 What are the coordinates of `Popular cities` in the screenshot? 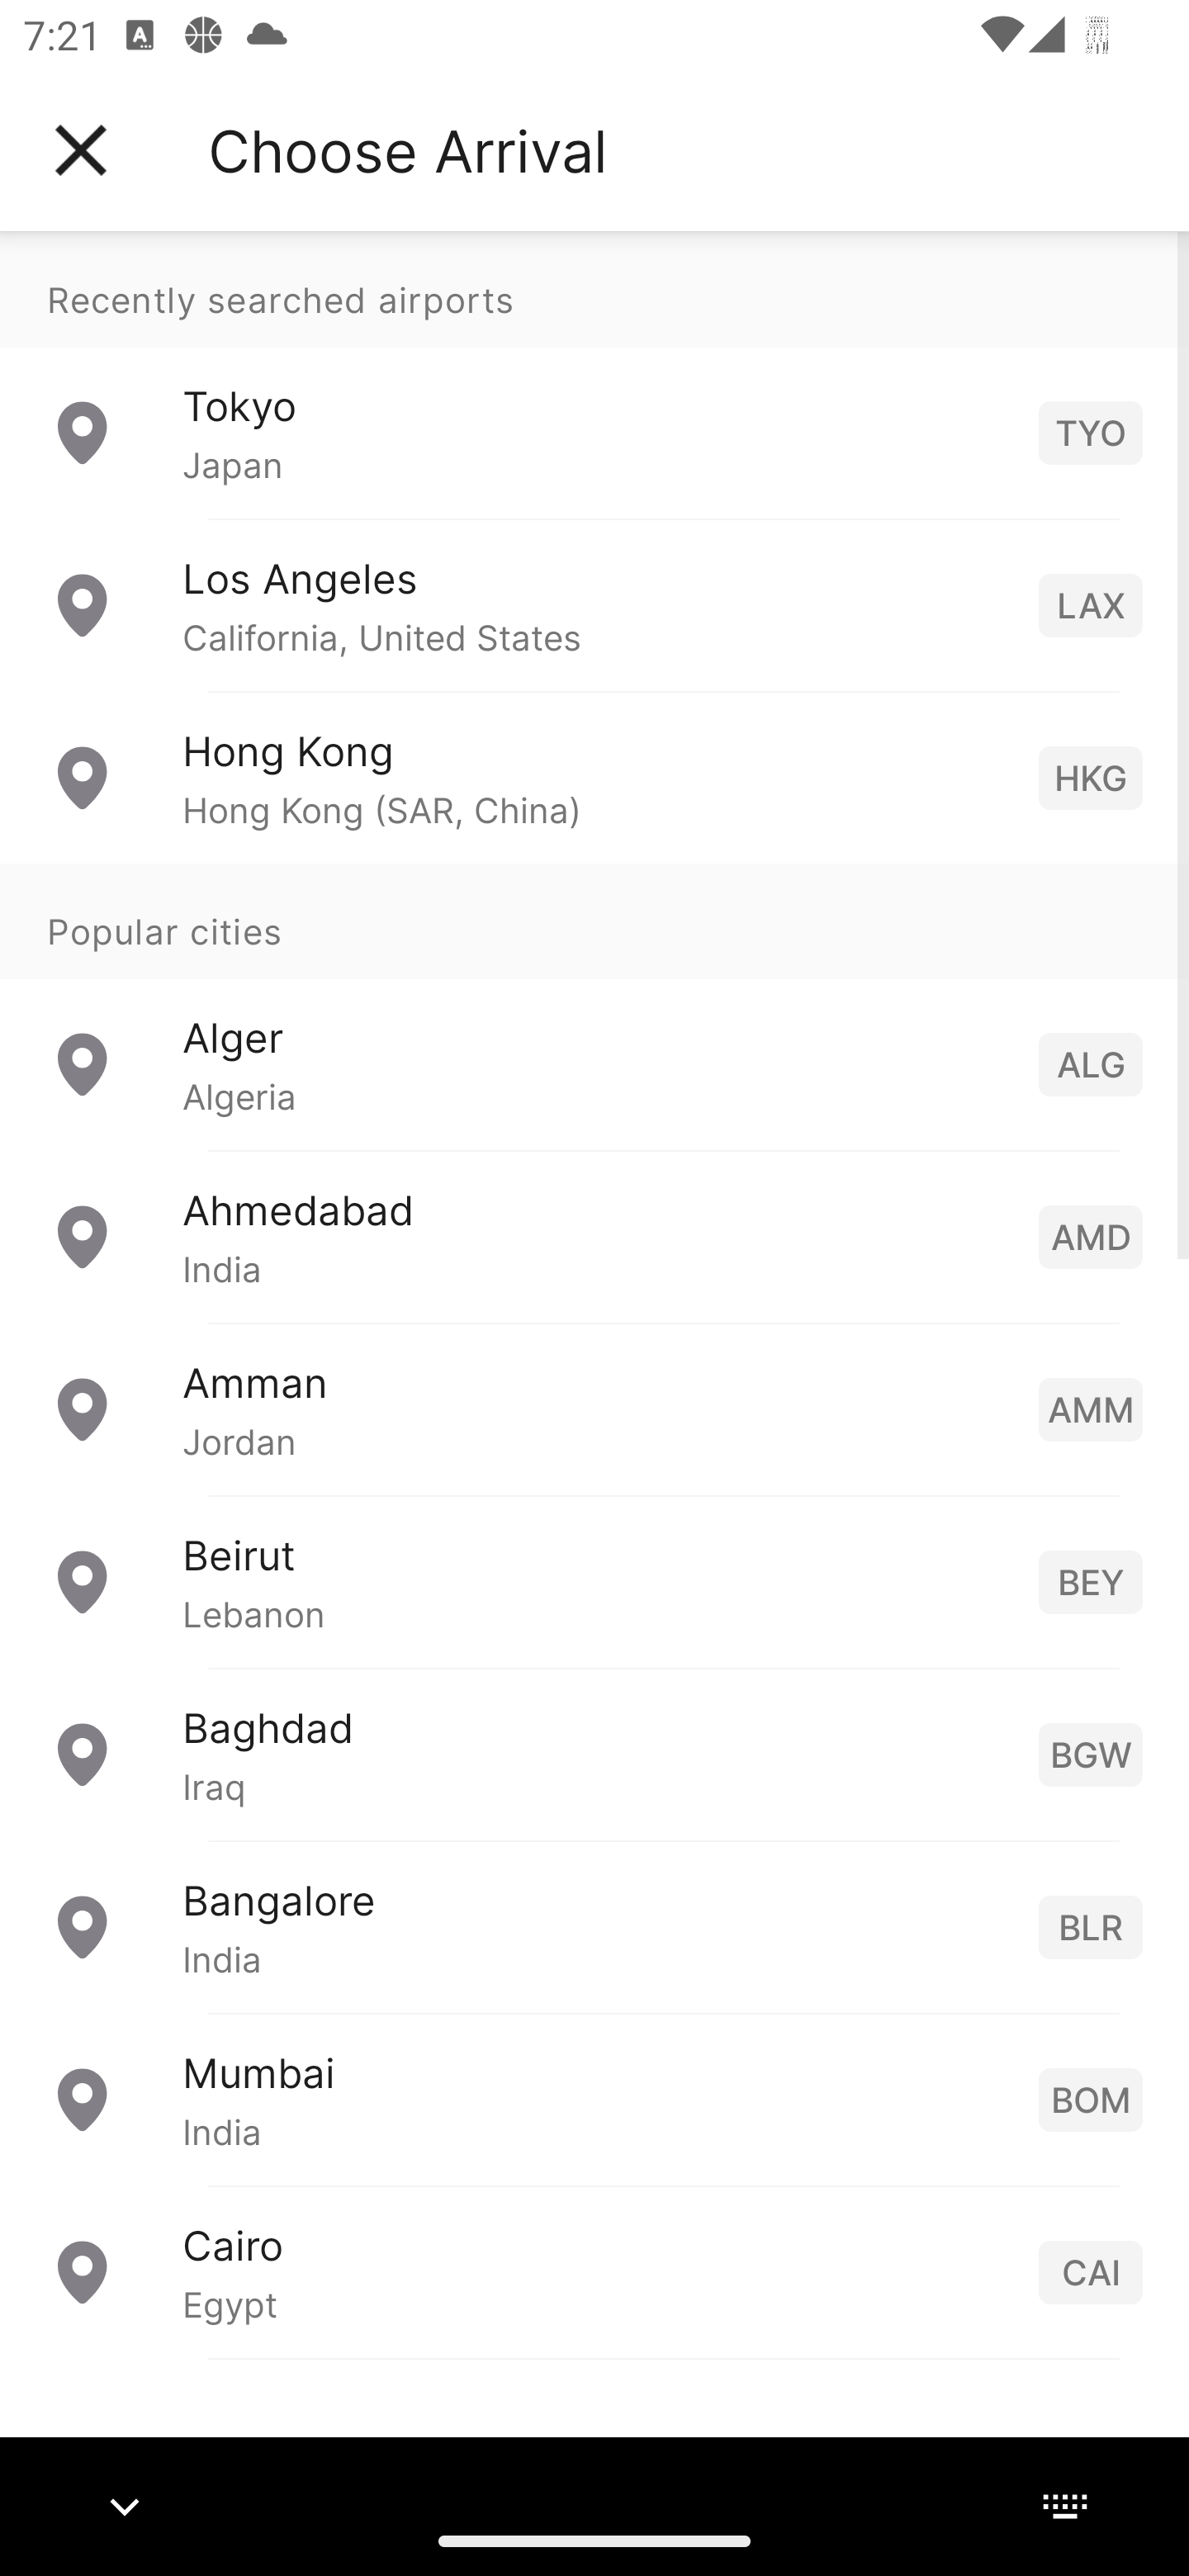 It's located at (594, 921).